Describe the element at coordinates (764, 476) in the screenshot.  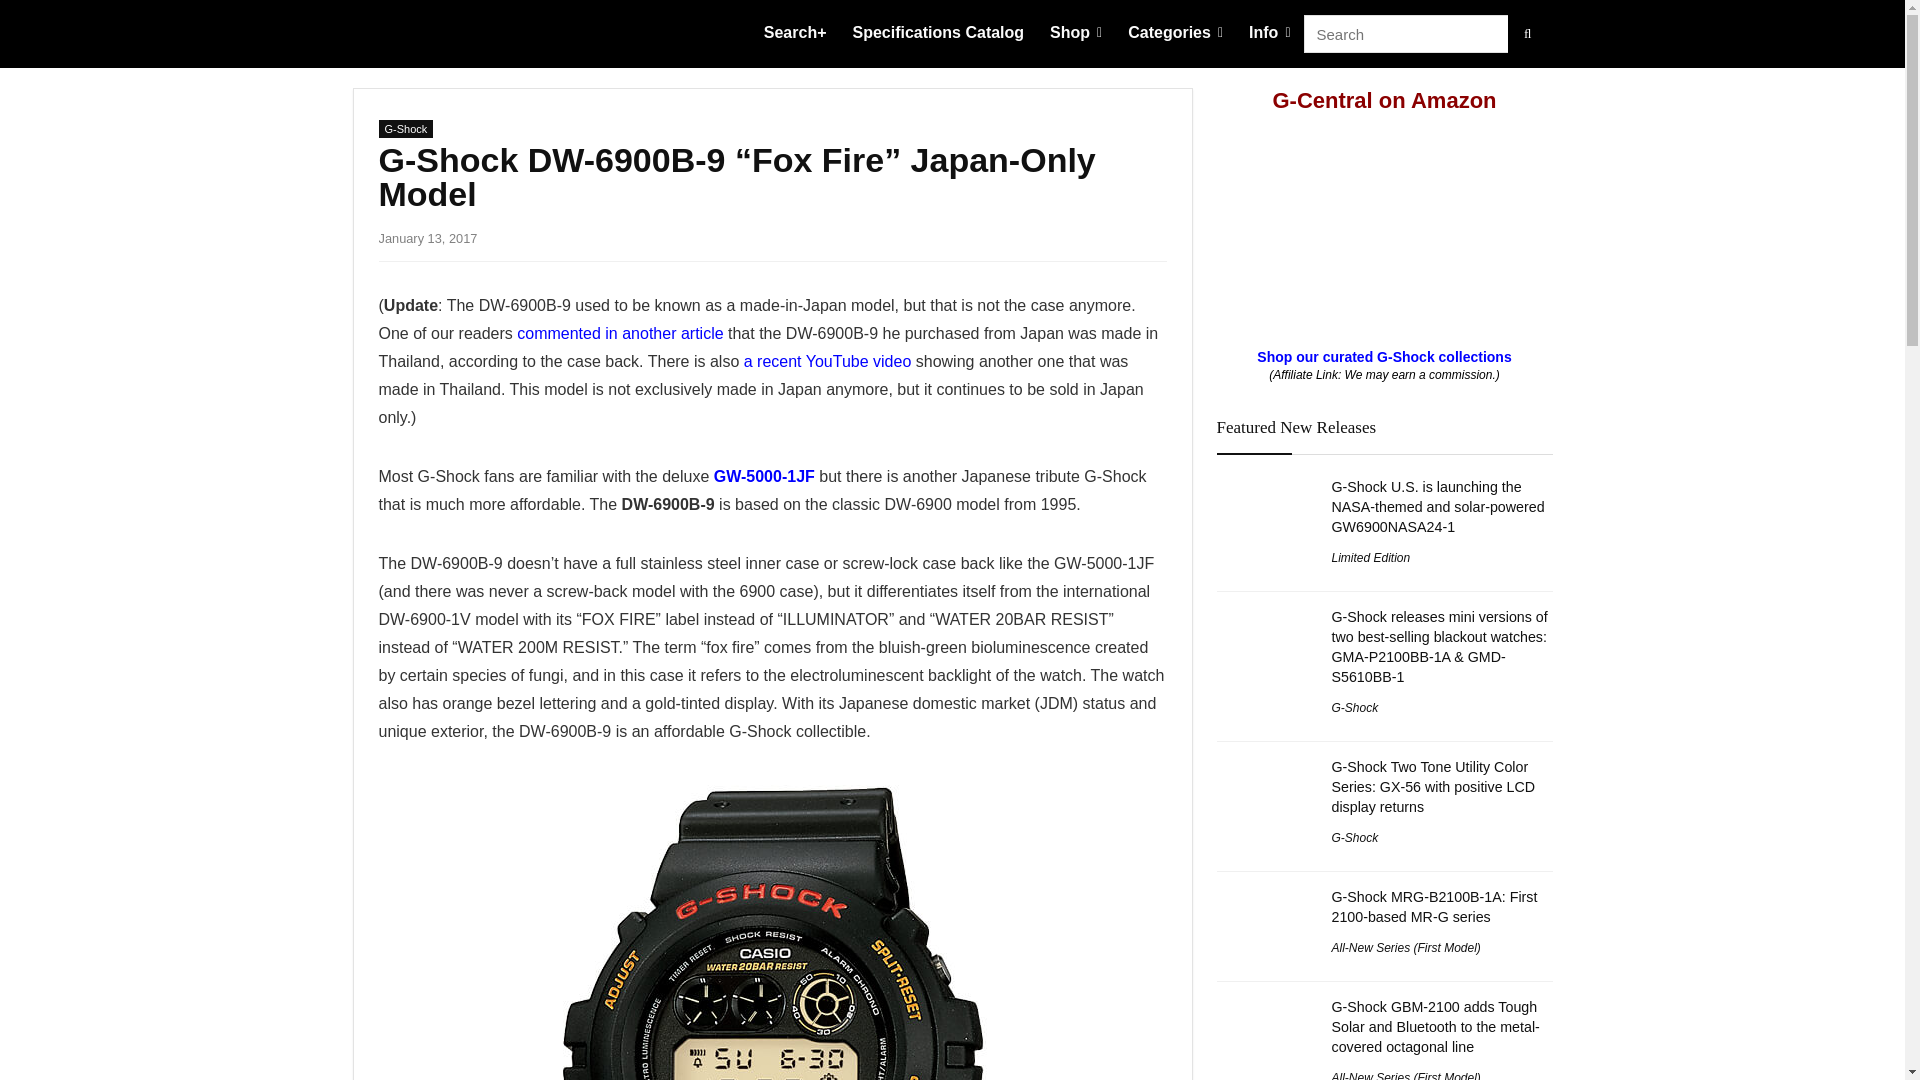
I see `GW-5000-1JF` at that location.